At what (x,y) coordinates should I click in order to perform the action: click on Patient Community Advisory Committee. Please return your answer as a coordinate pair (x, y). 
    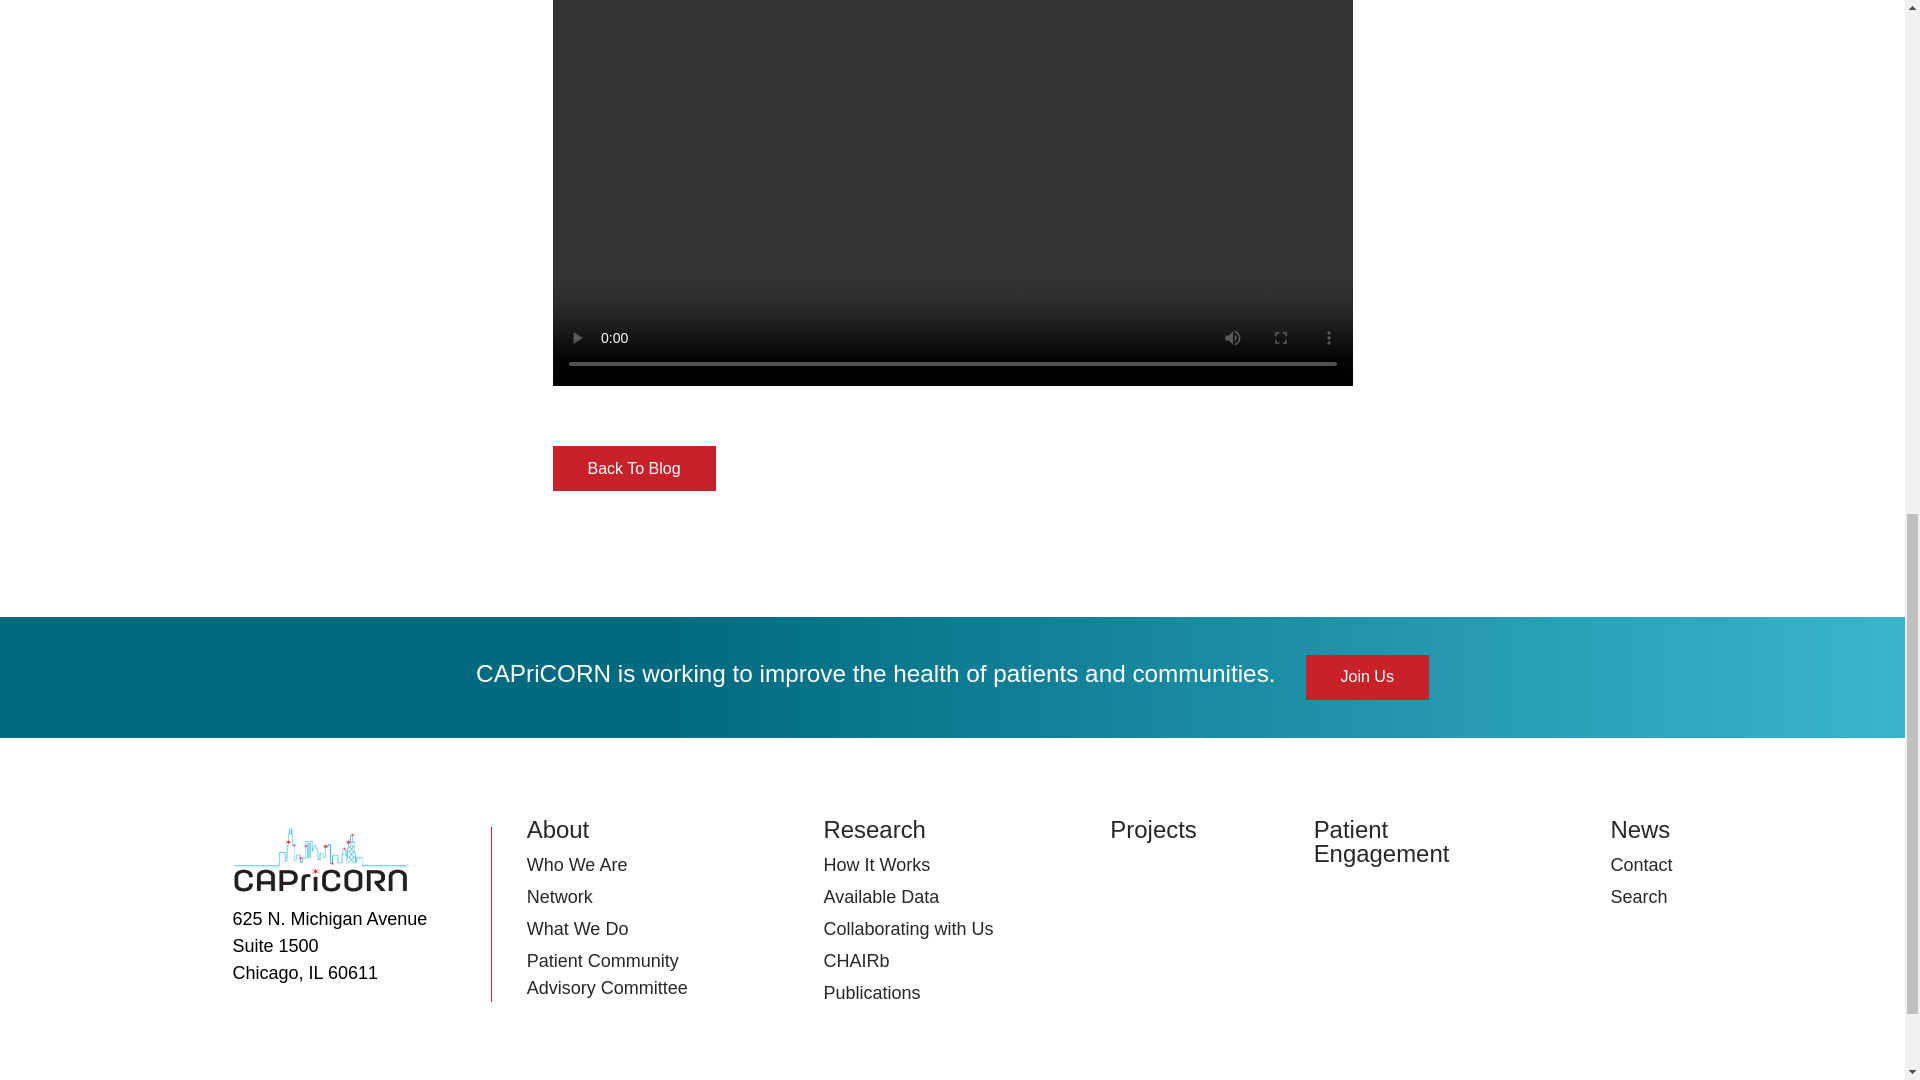
    Looking at the image, I should click on (606, 974).